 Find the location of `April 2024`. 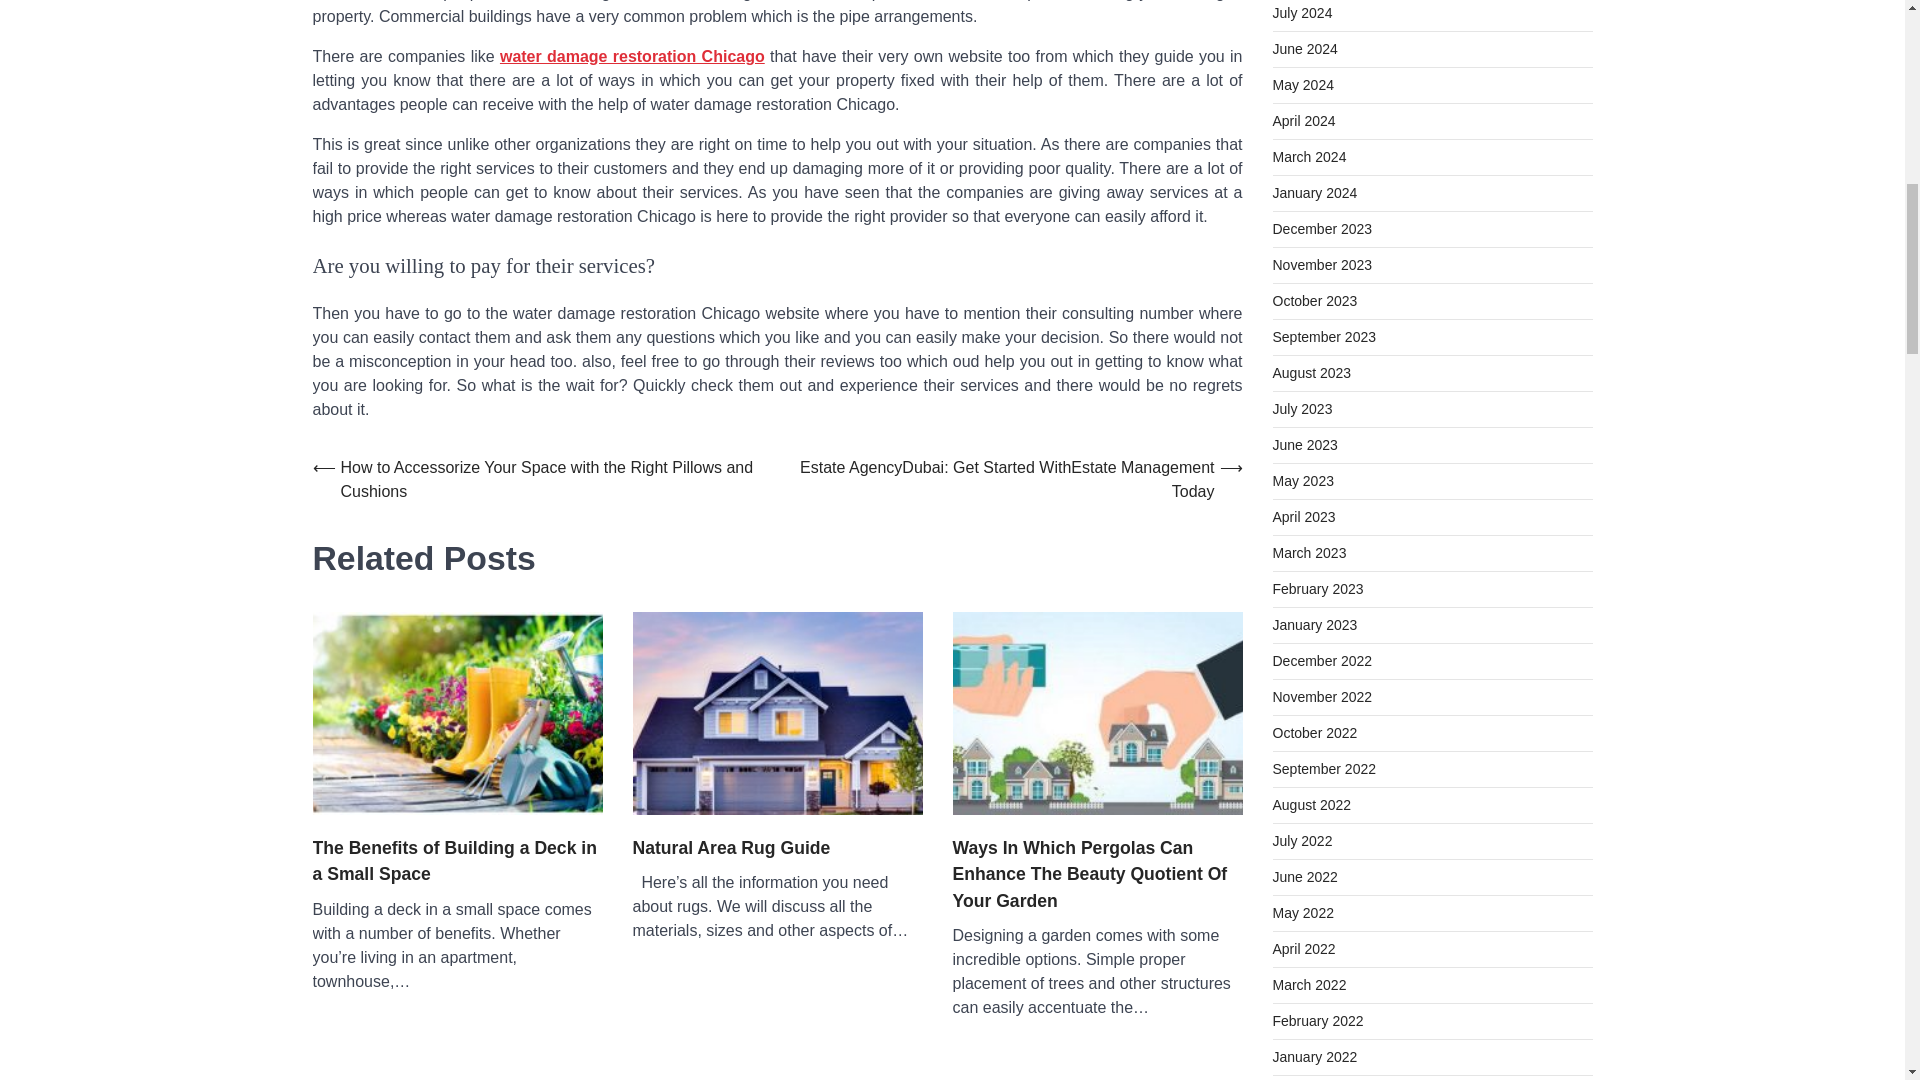

April 2024 is located at coordinates (1302, 120).